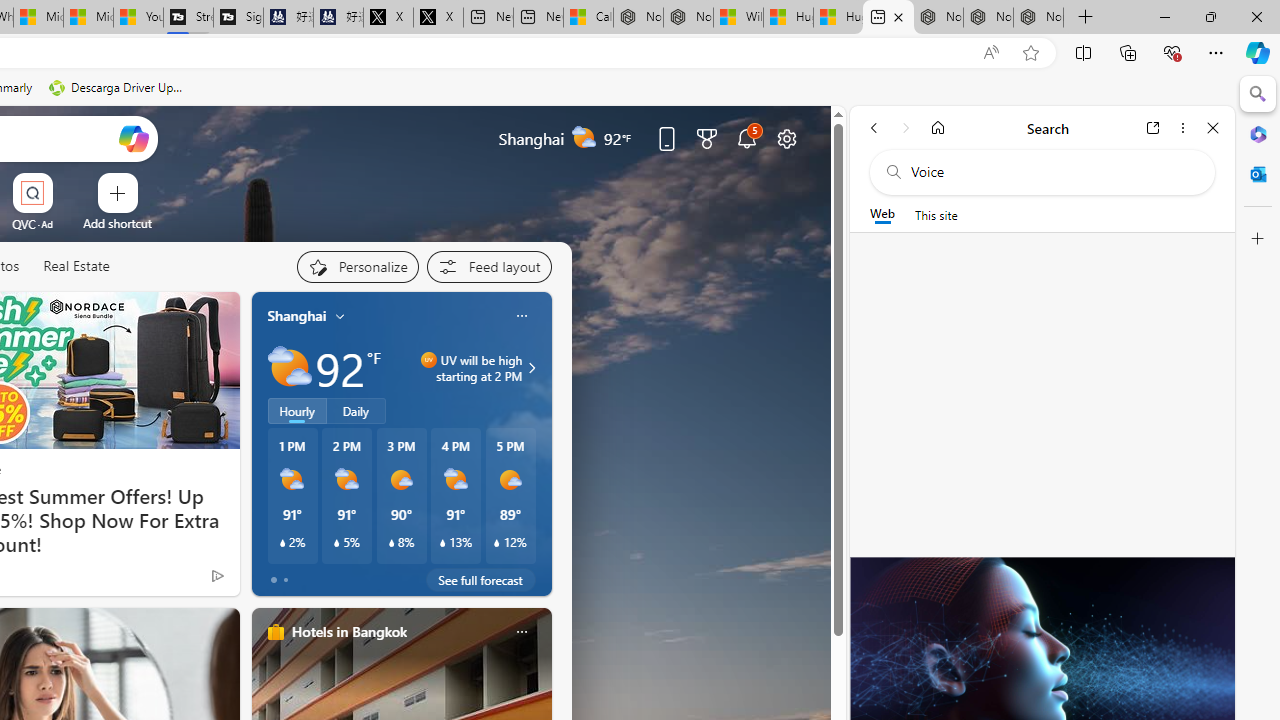 Image resolution: width=1280 pixels, height=720 pixels. I want to click on UV will be high starting at 2 PM, so click(529, 368).